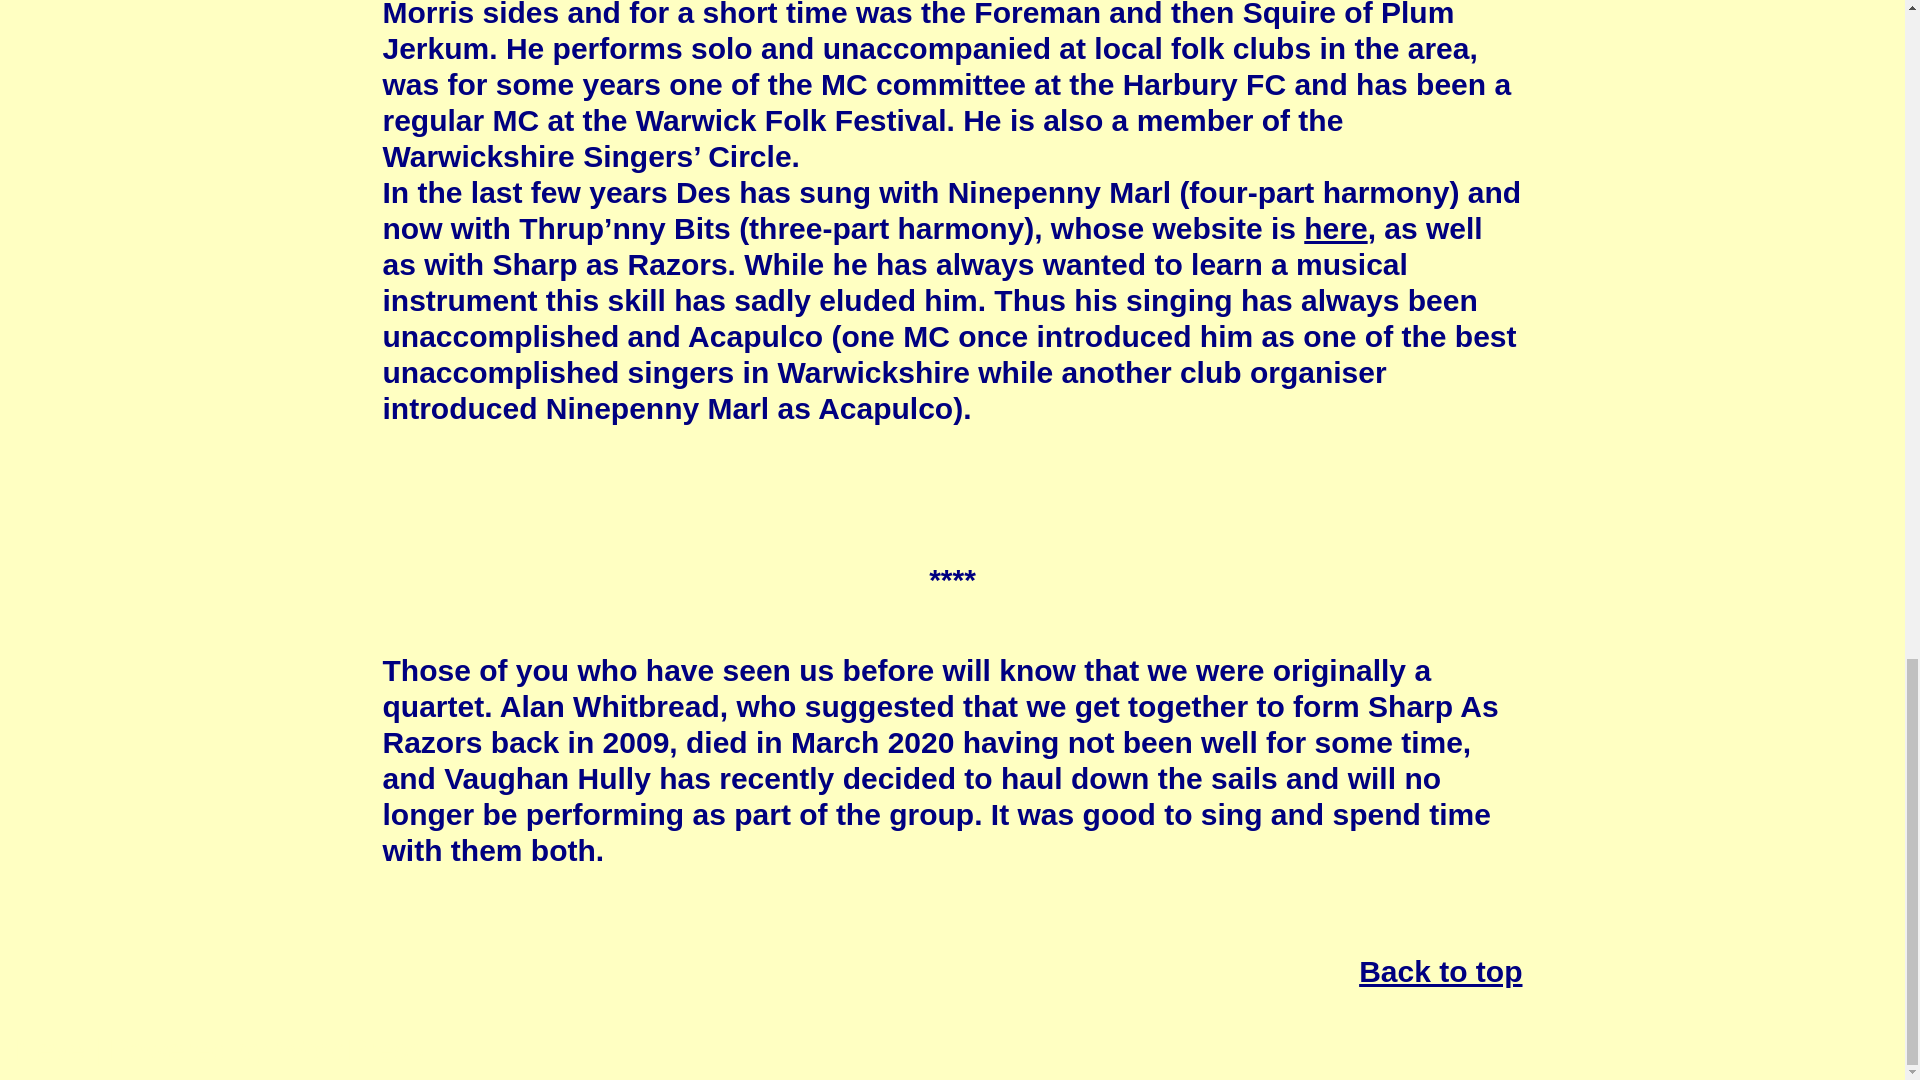  I want to click on WordPress, so click(350, 1048).